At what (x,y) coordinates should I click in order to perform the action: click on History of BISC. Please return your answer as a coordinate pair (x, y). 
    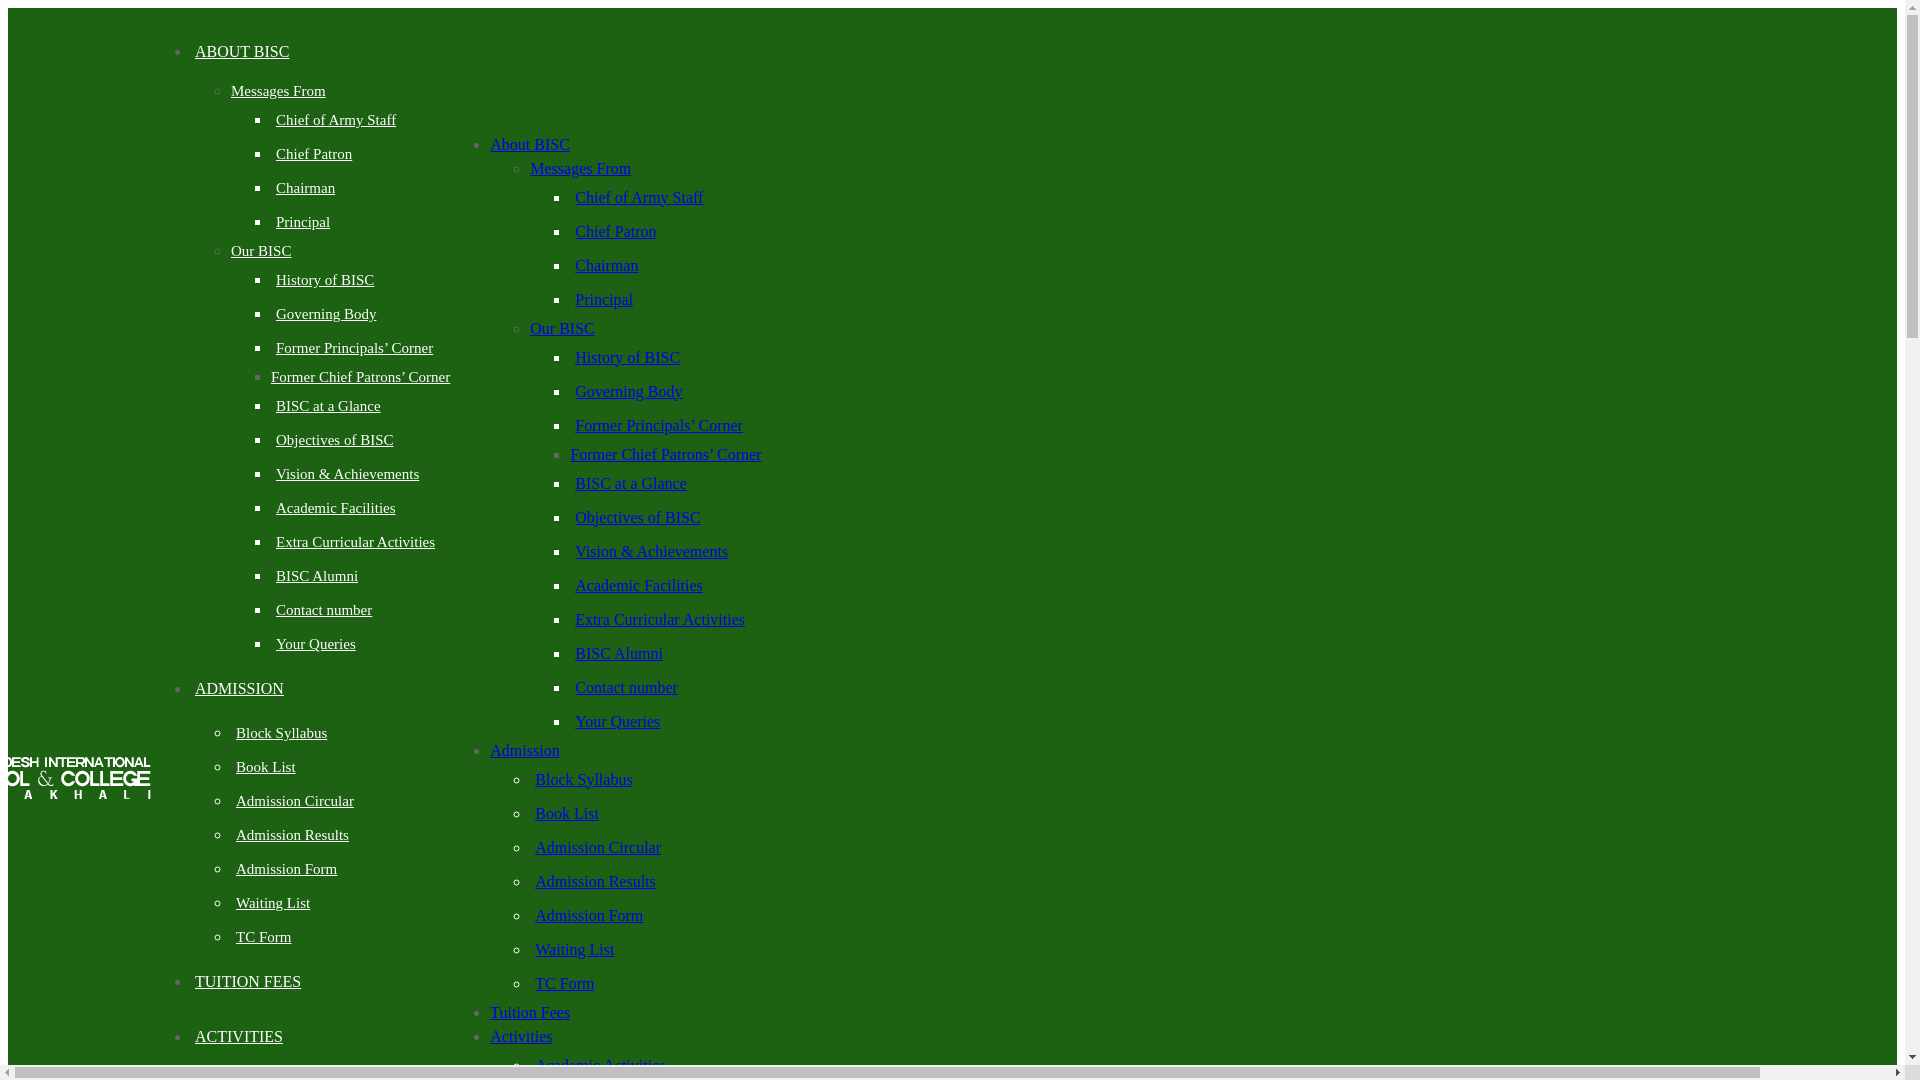
    Looking at the image, I should click on (628, 356).